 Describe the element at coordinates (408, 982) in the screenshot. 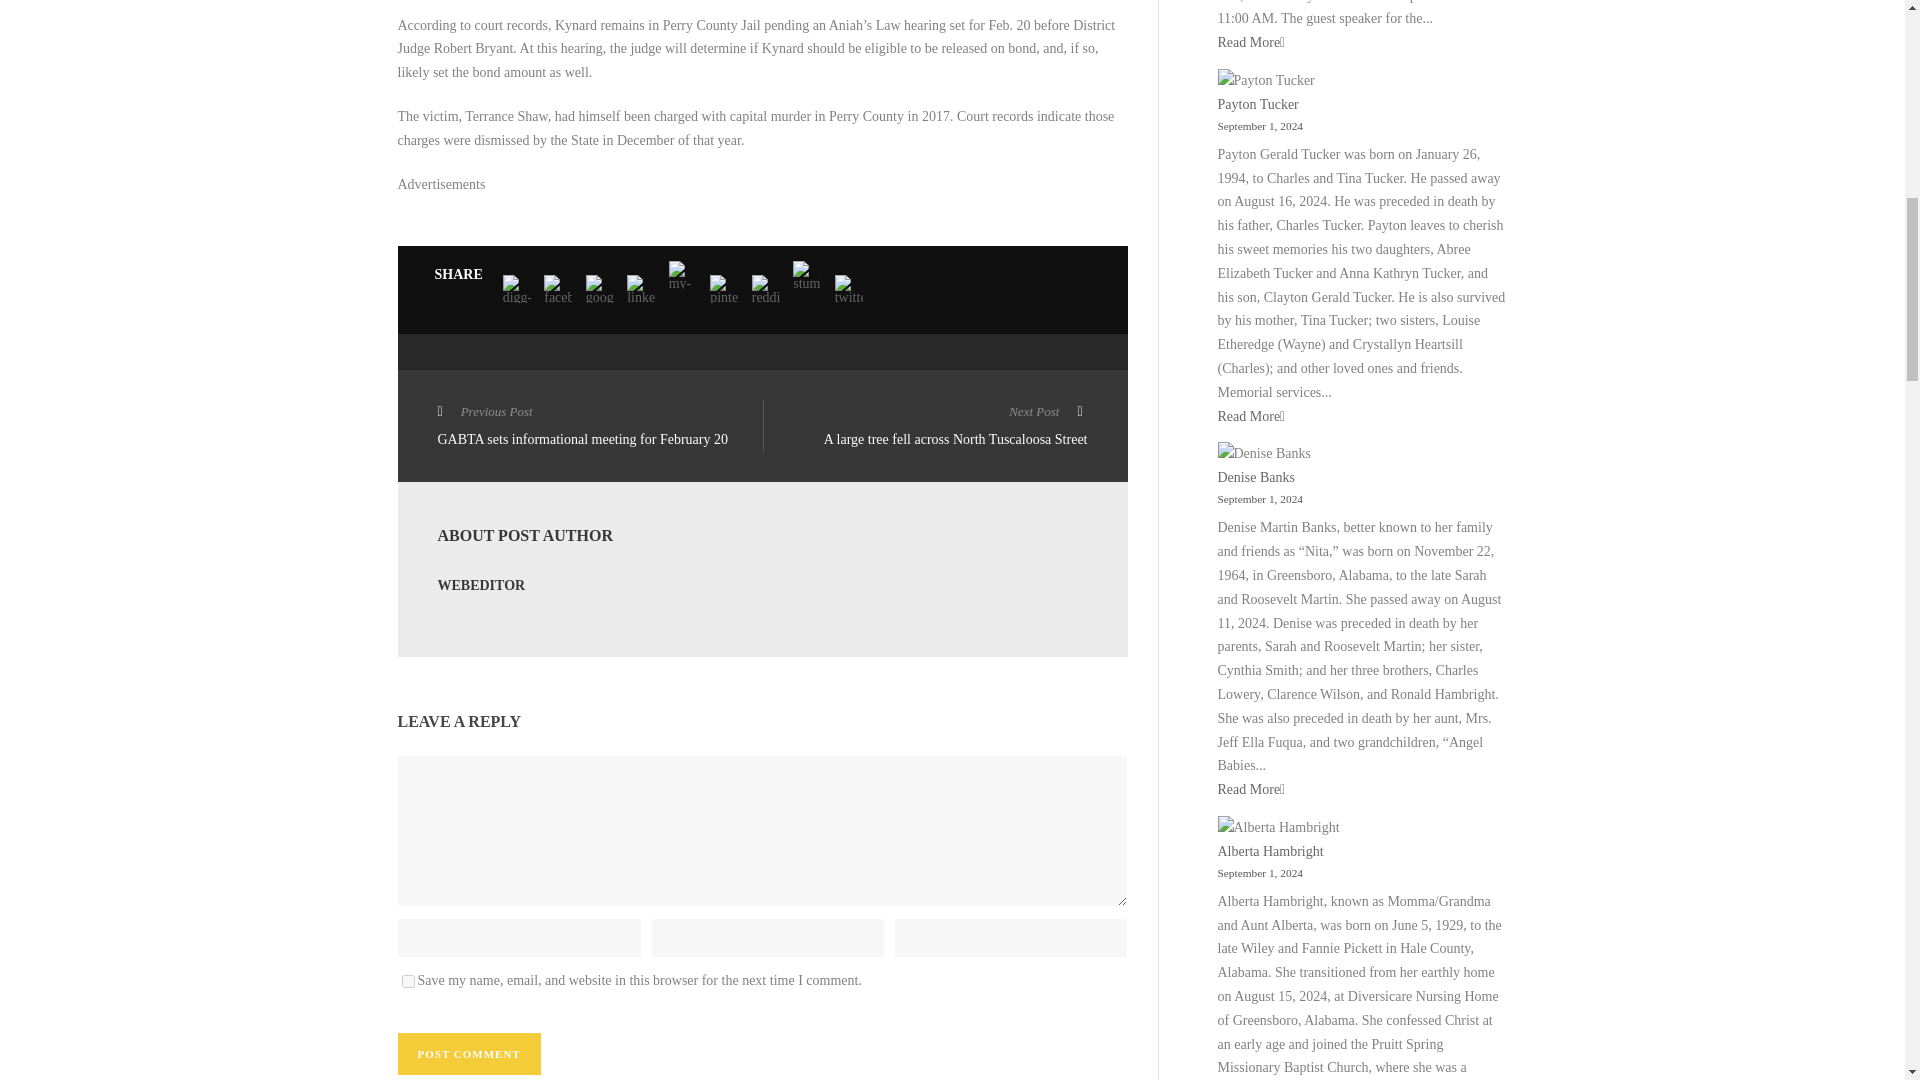

I see `yes` at that location.